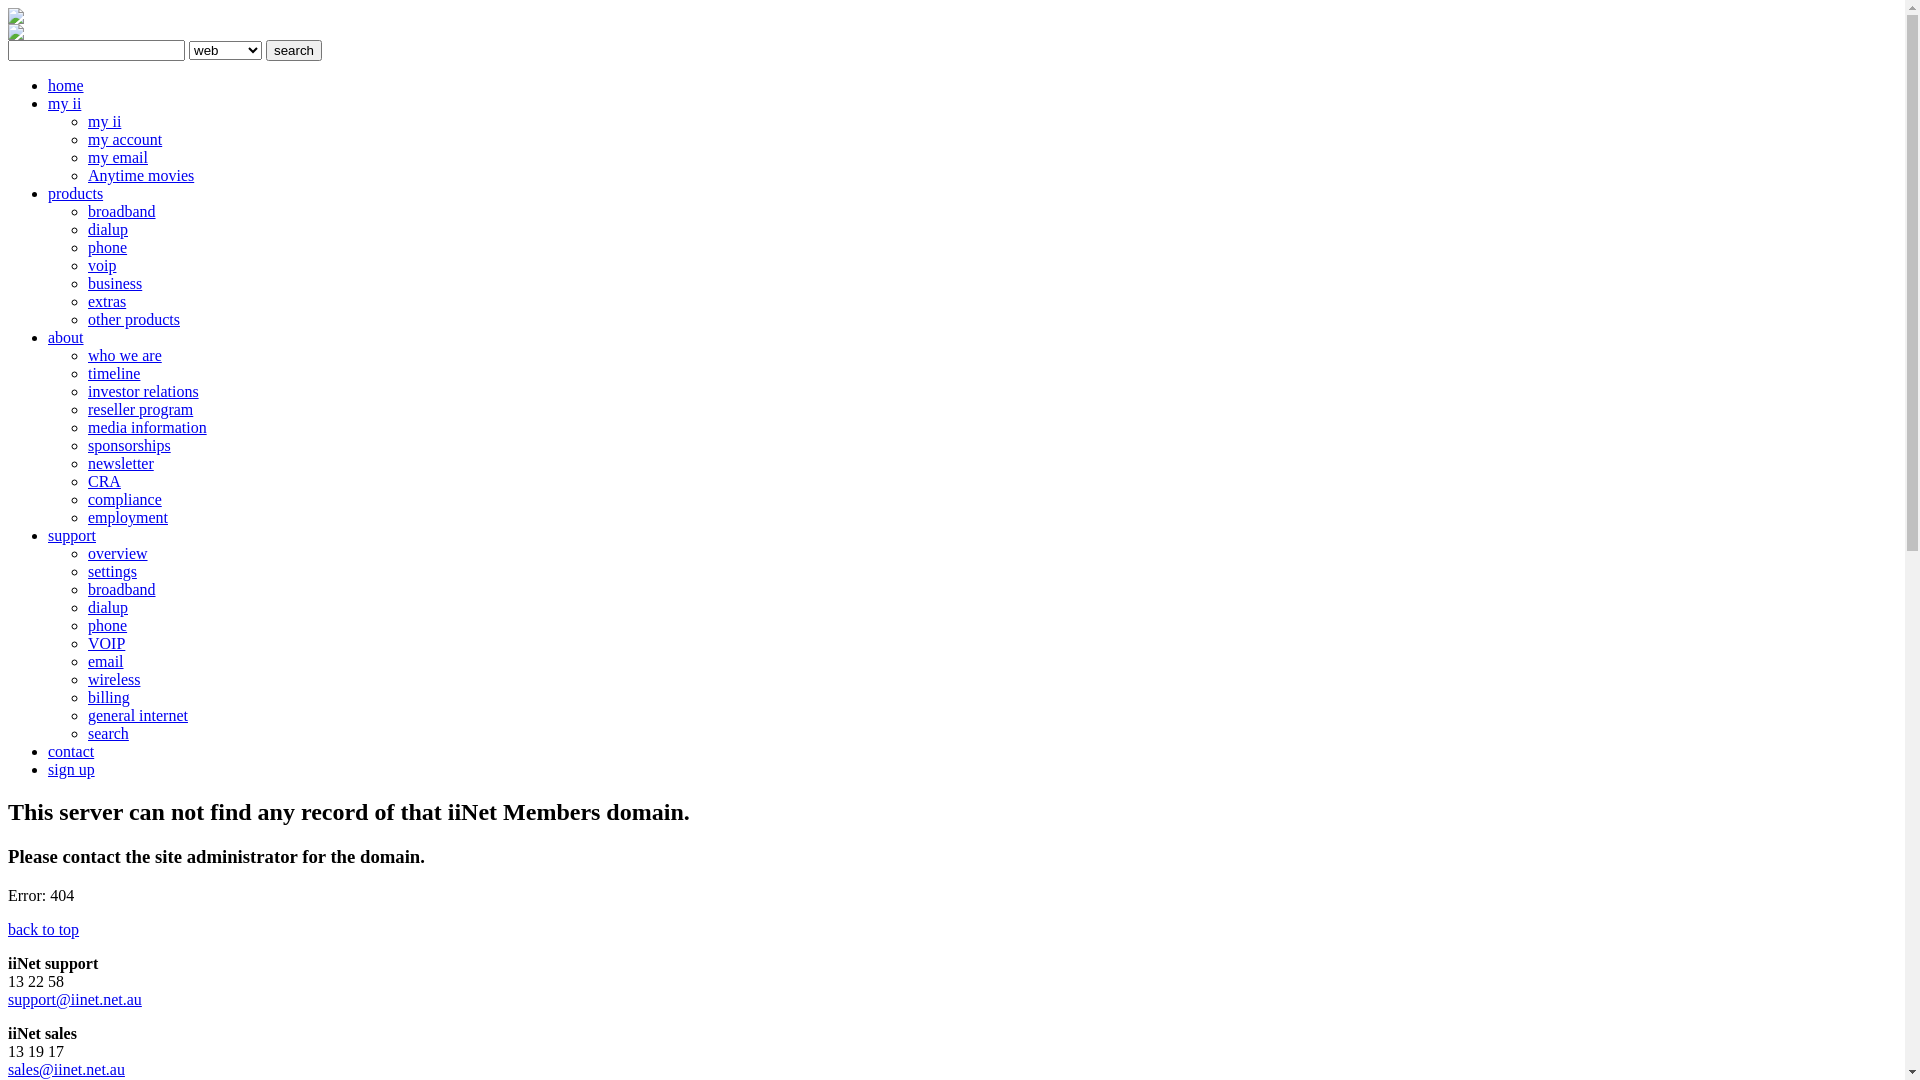 This screenshot has width=1920, height=1080. What do you see at coordinates (104, 122) in the screenshot?
I see `my ii` at bounding box center [104, 122].